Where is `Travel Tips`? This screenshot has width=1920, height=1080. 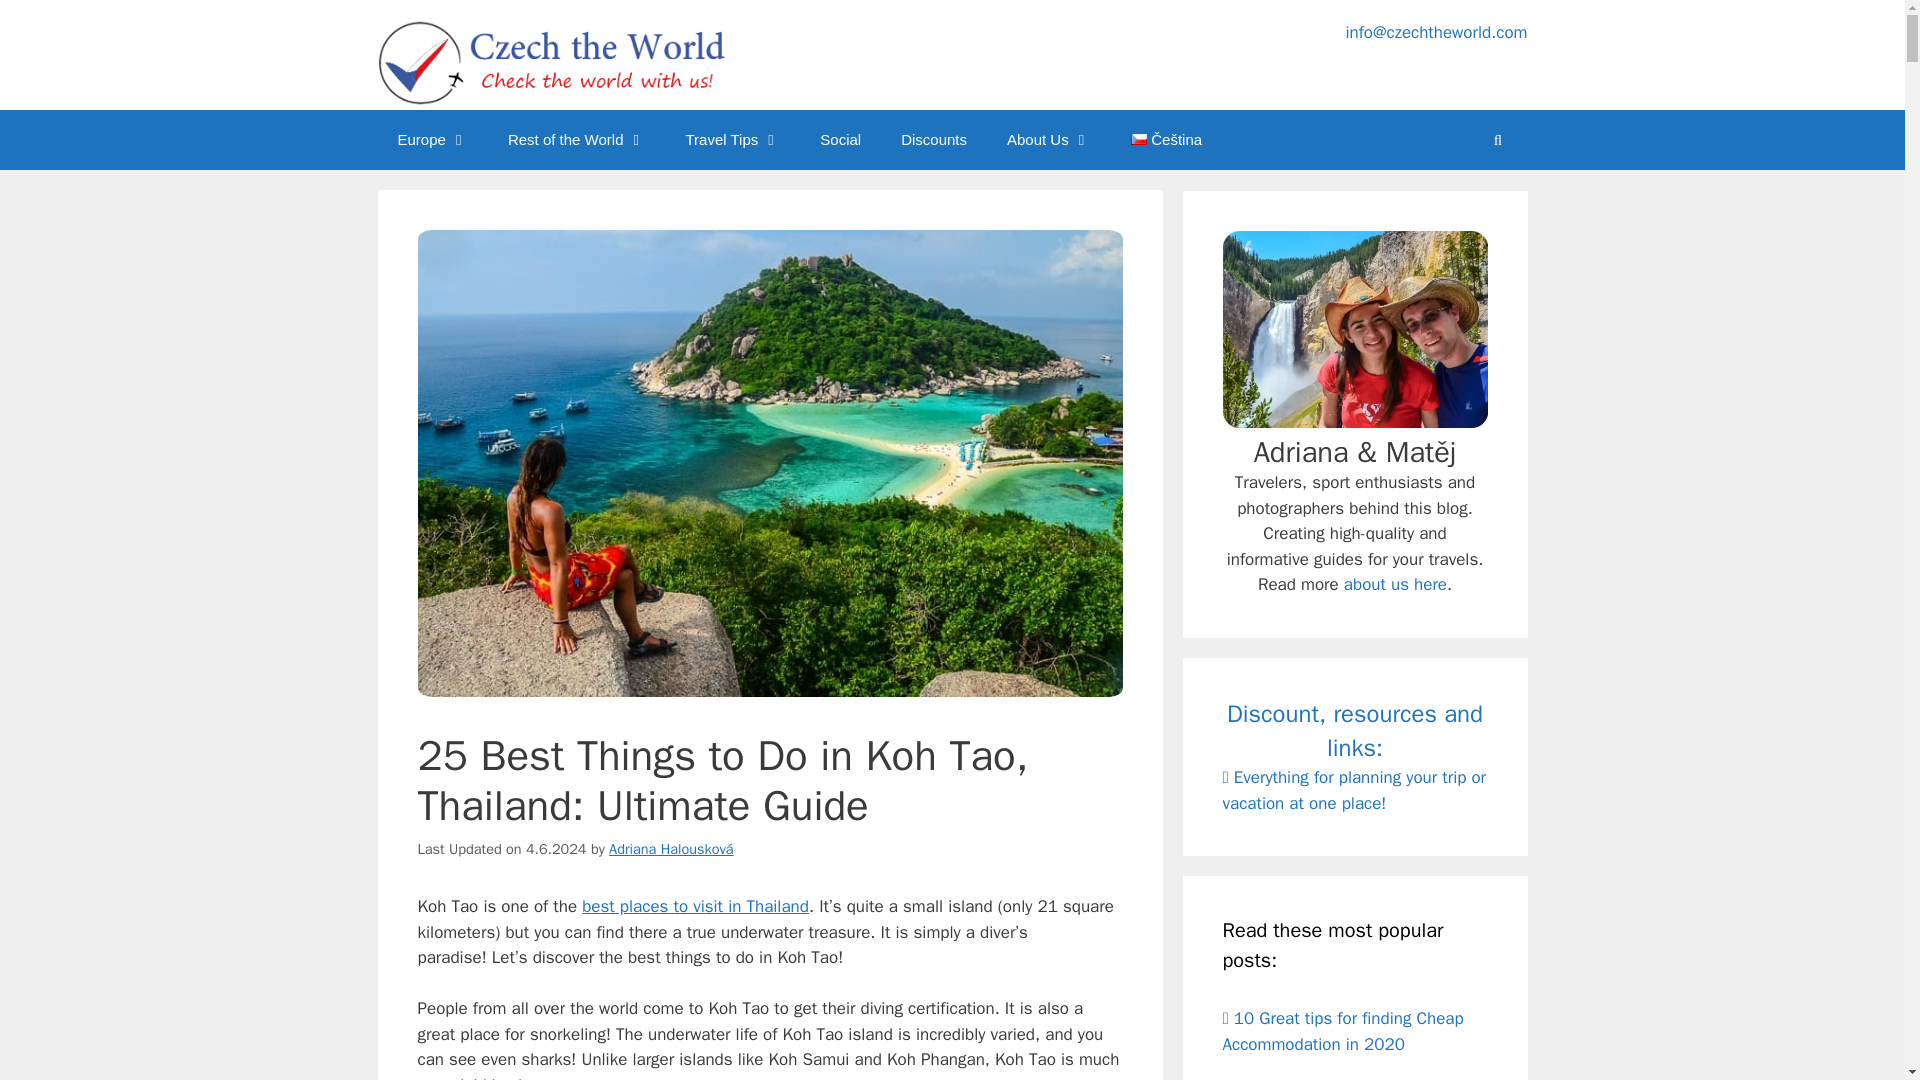 Travel Tips is located at coordinates (732, 140).